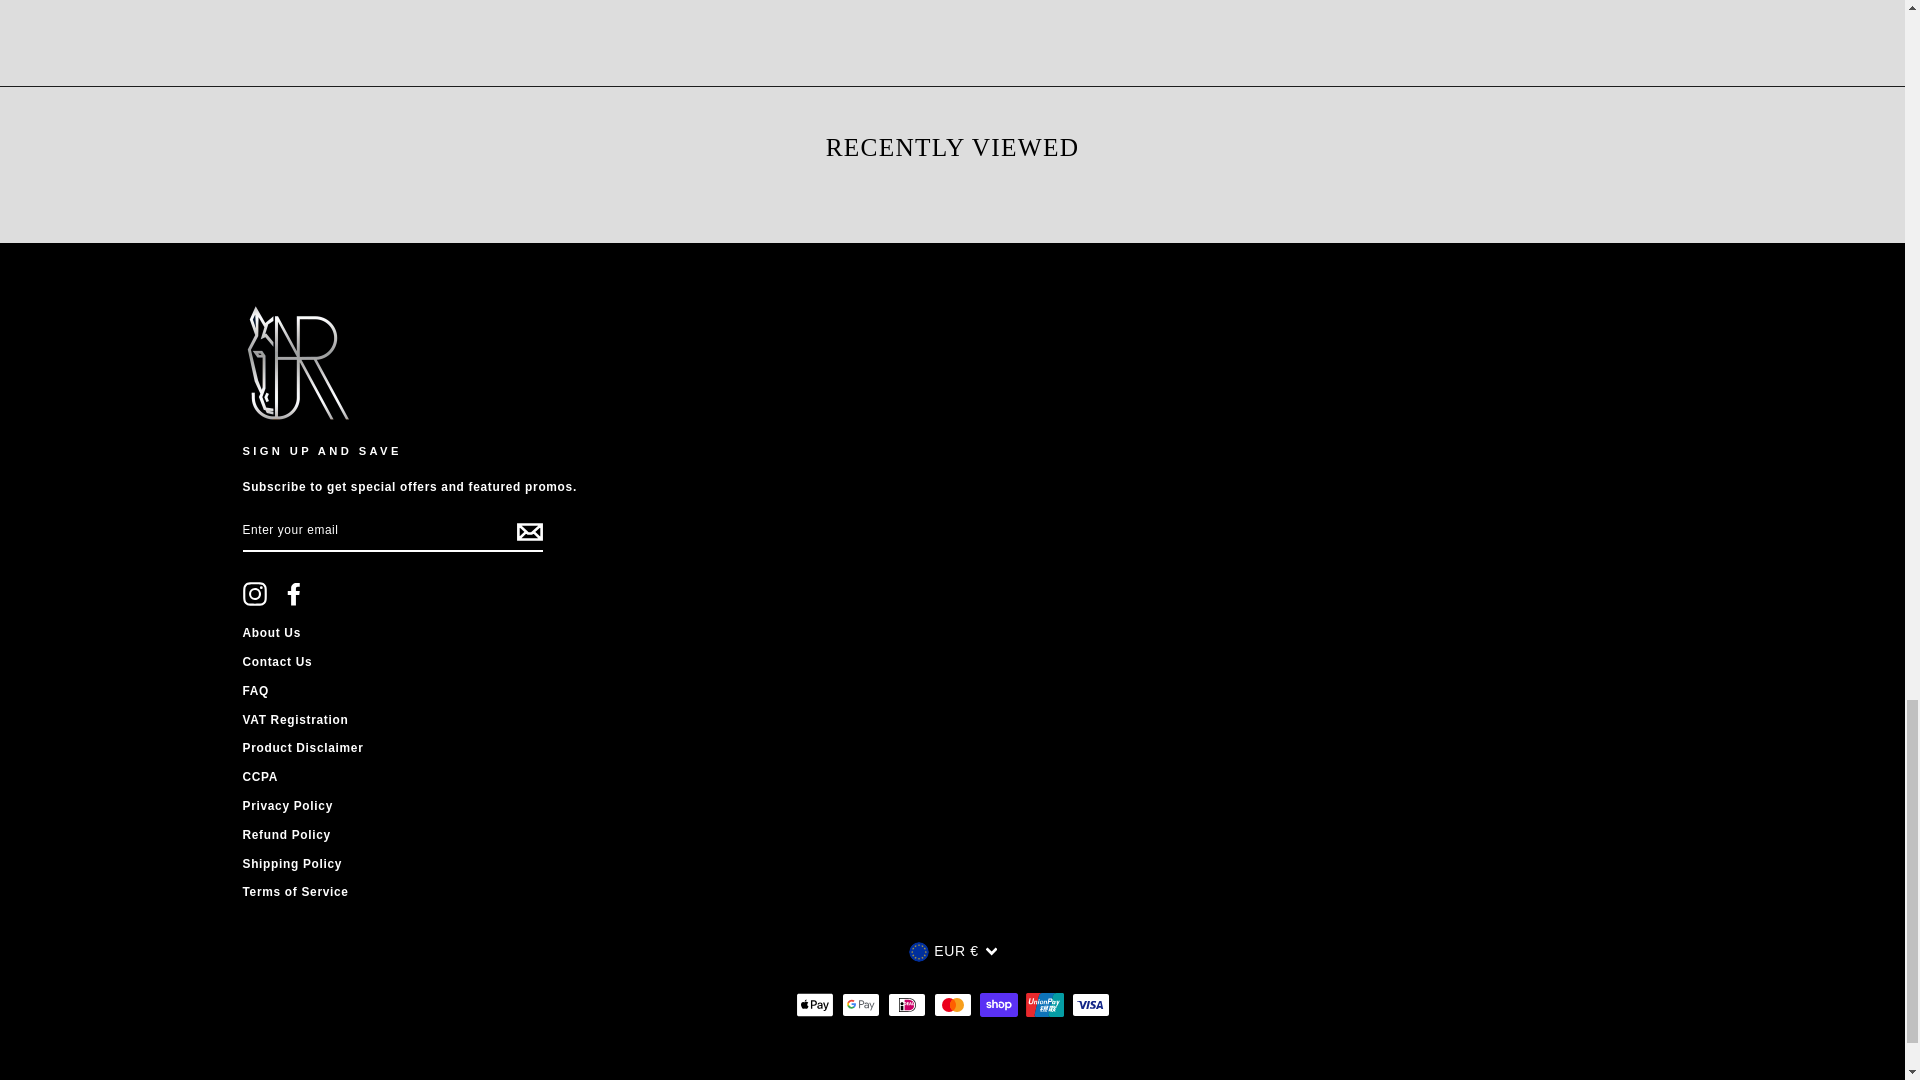 Image resolution: width=1920 pixels, height=1080 pixels. Describe the element at coordinates (860, 1004) in the screenshot. I see `Google Pay` at that location.